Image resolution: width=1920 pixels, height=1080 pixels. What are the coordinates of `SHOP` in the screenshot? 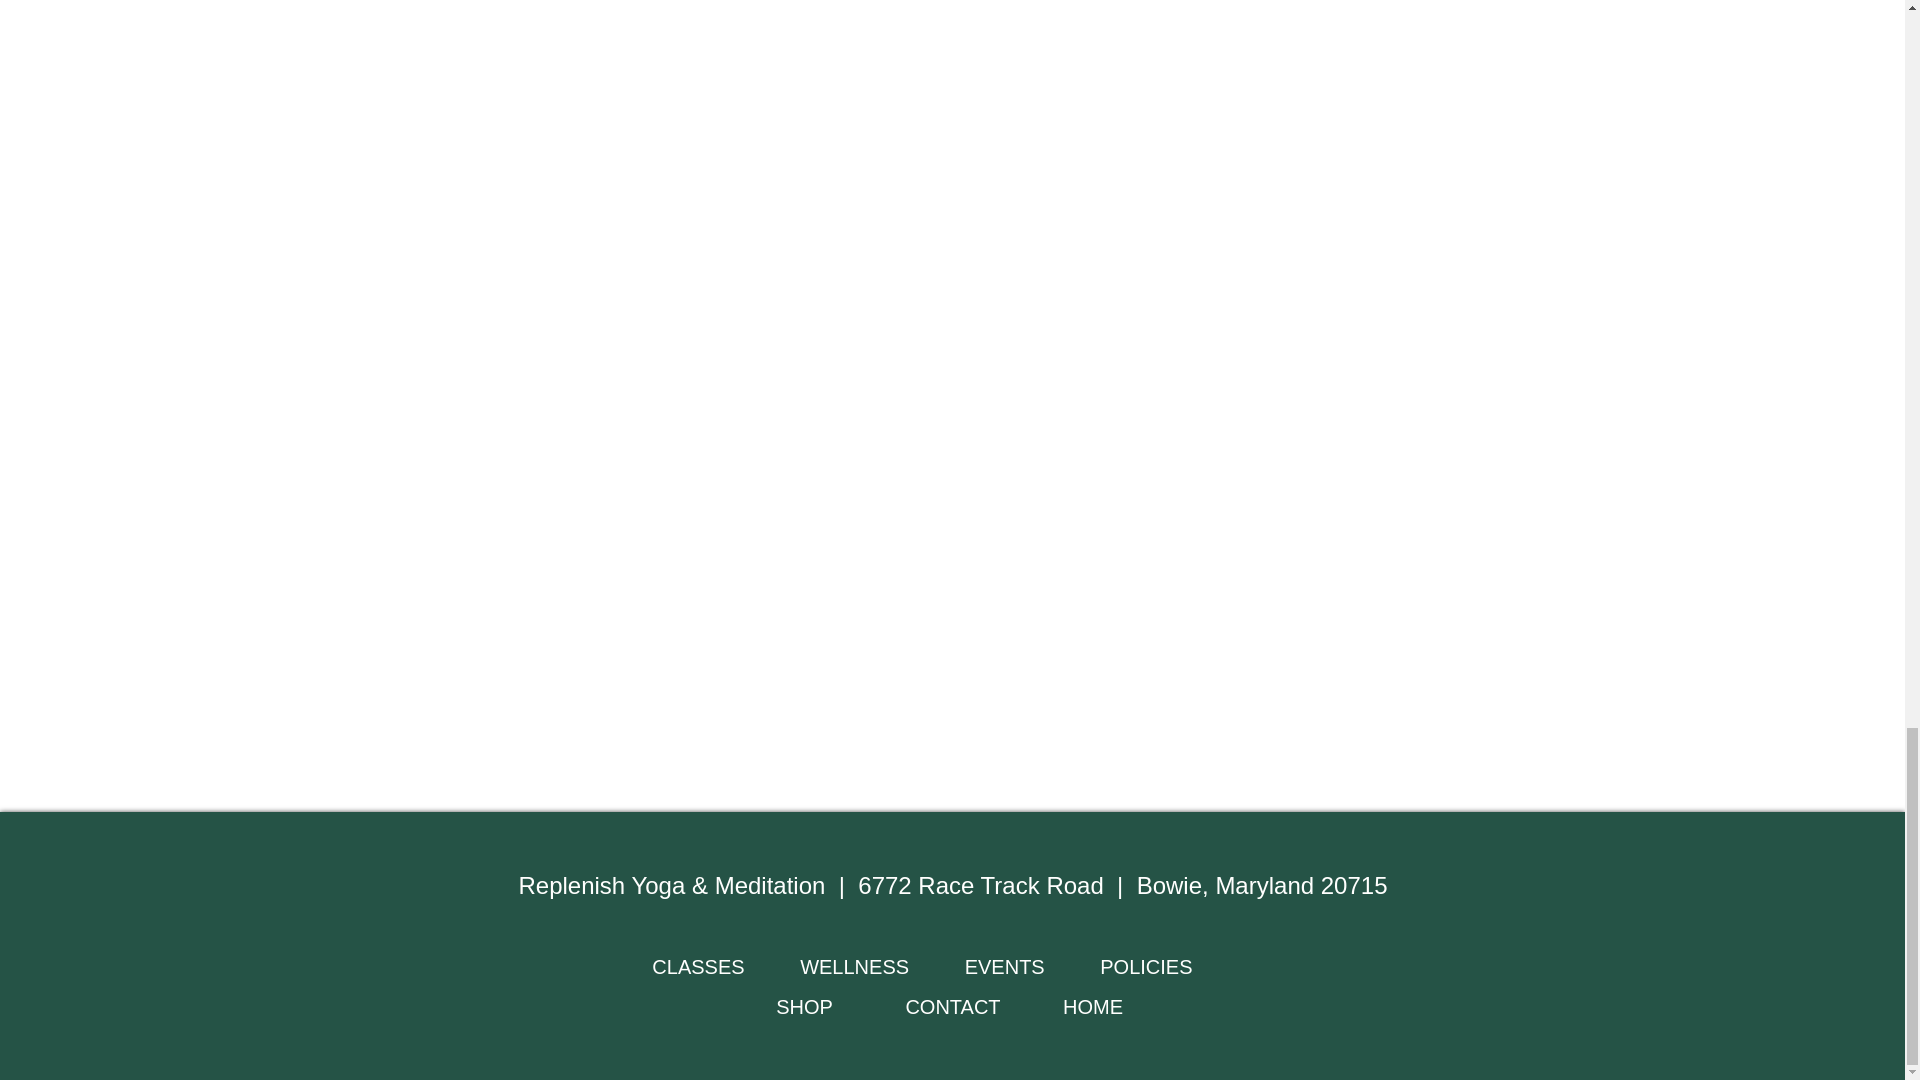 It's located at (804, 1006).